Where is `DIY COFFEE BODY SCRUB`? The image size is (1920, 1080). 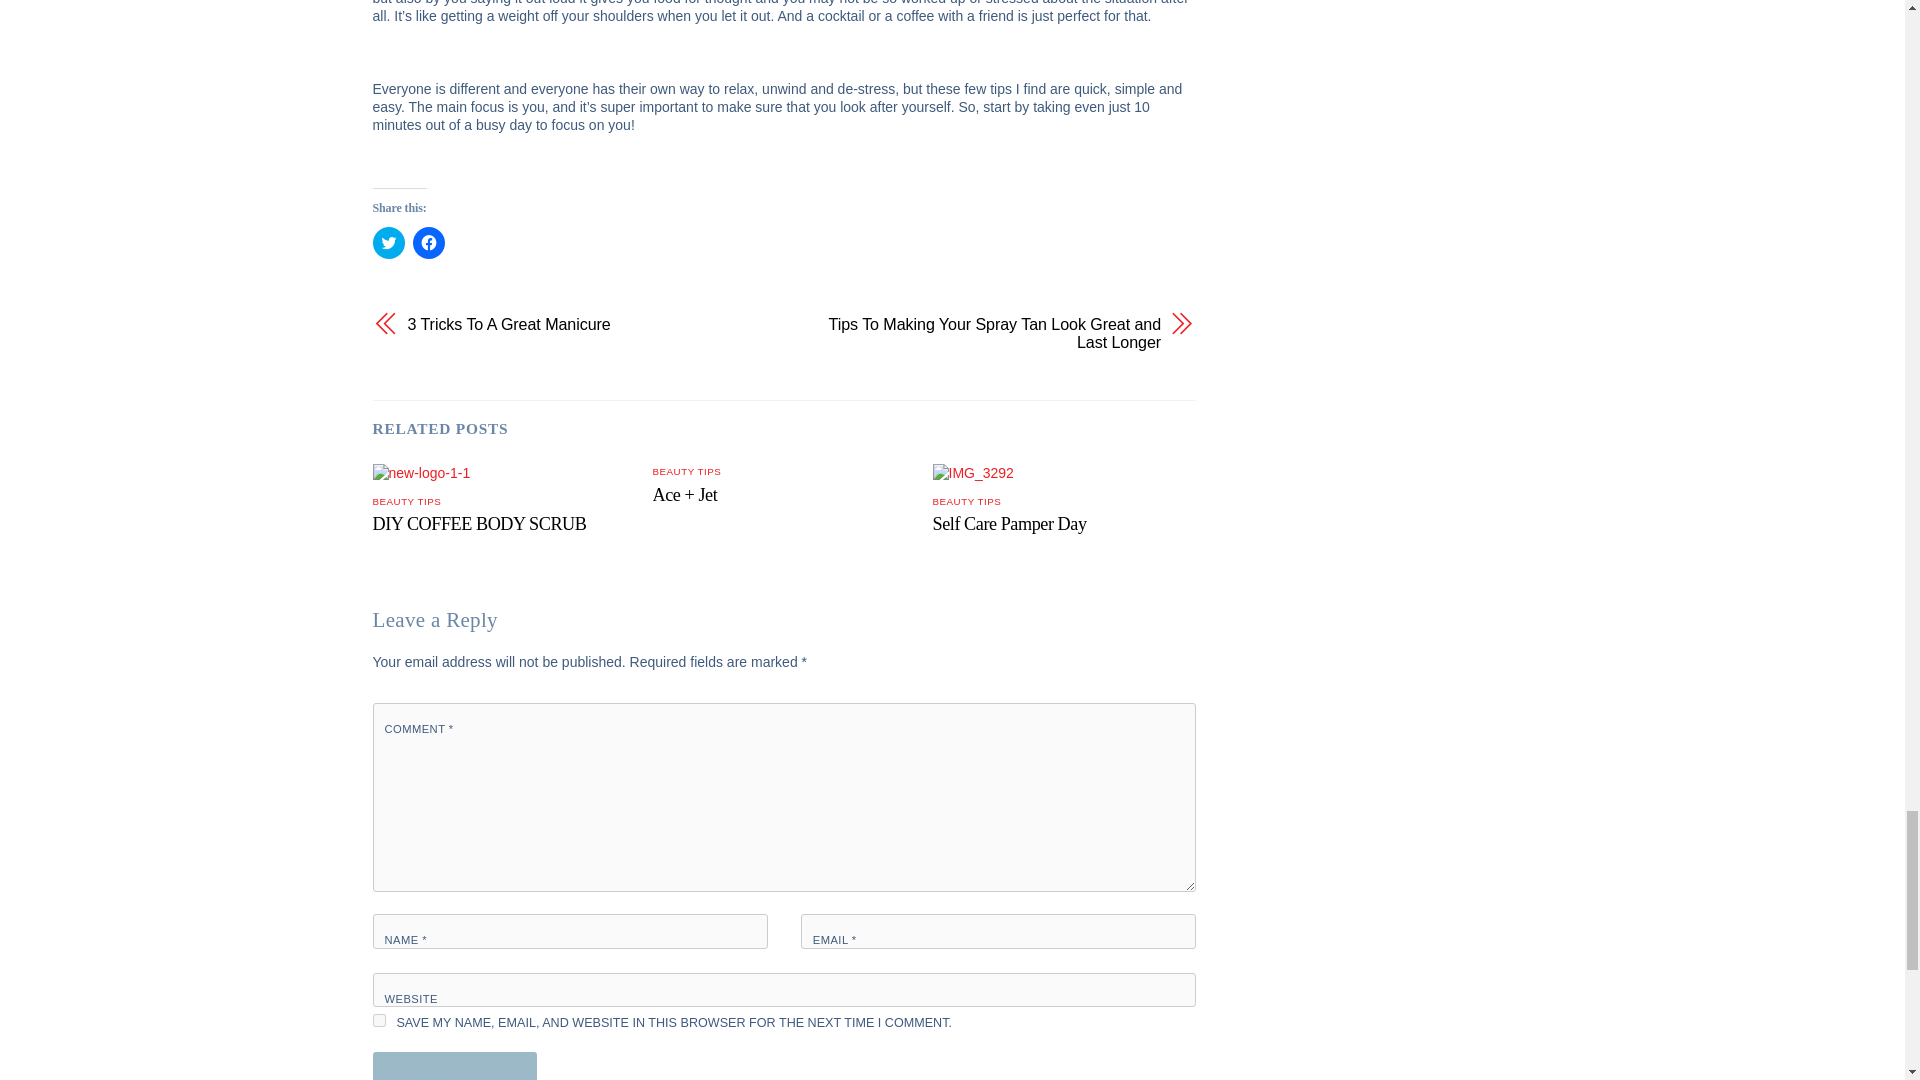
DIY COFFEE BODY SCRUB is located at coordinates (478, 524).